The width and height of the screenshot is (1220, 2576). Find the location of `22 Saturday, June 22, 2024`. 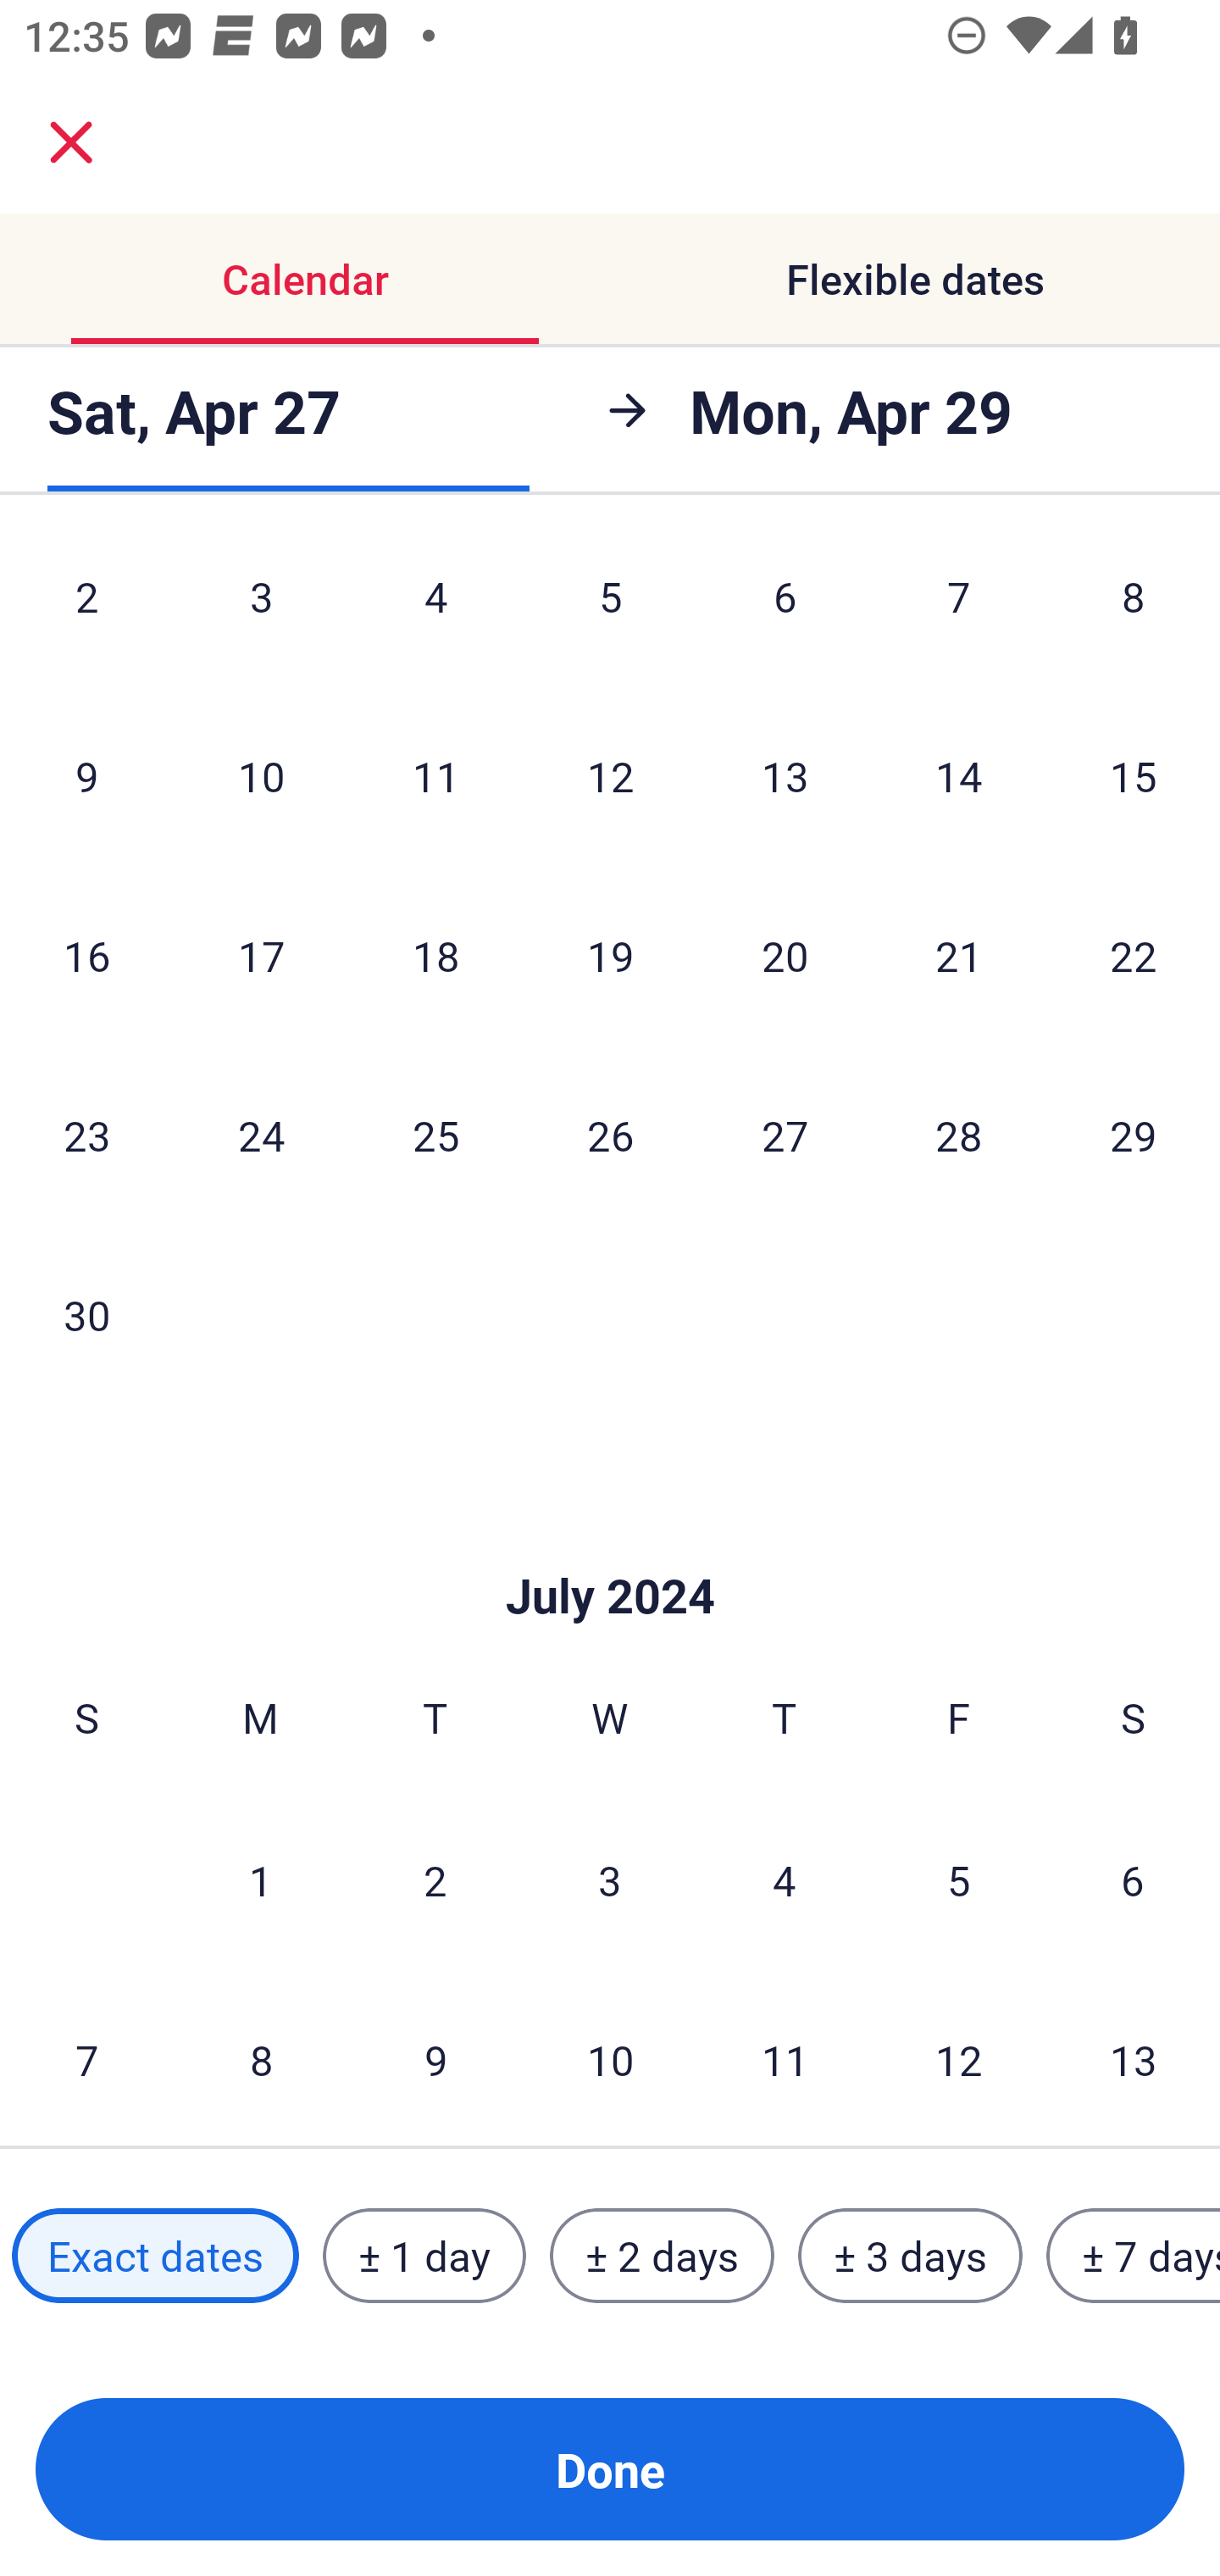

22 Saturday, June 22, 2024 is located at coordinates (1134, 956).